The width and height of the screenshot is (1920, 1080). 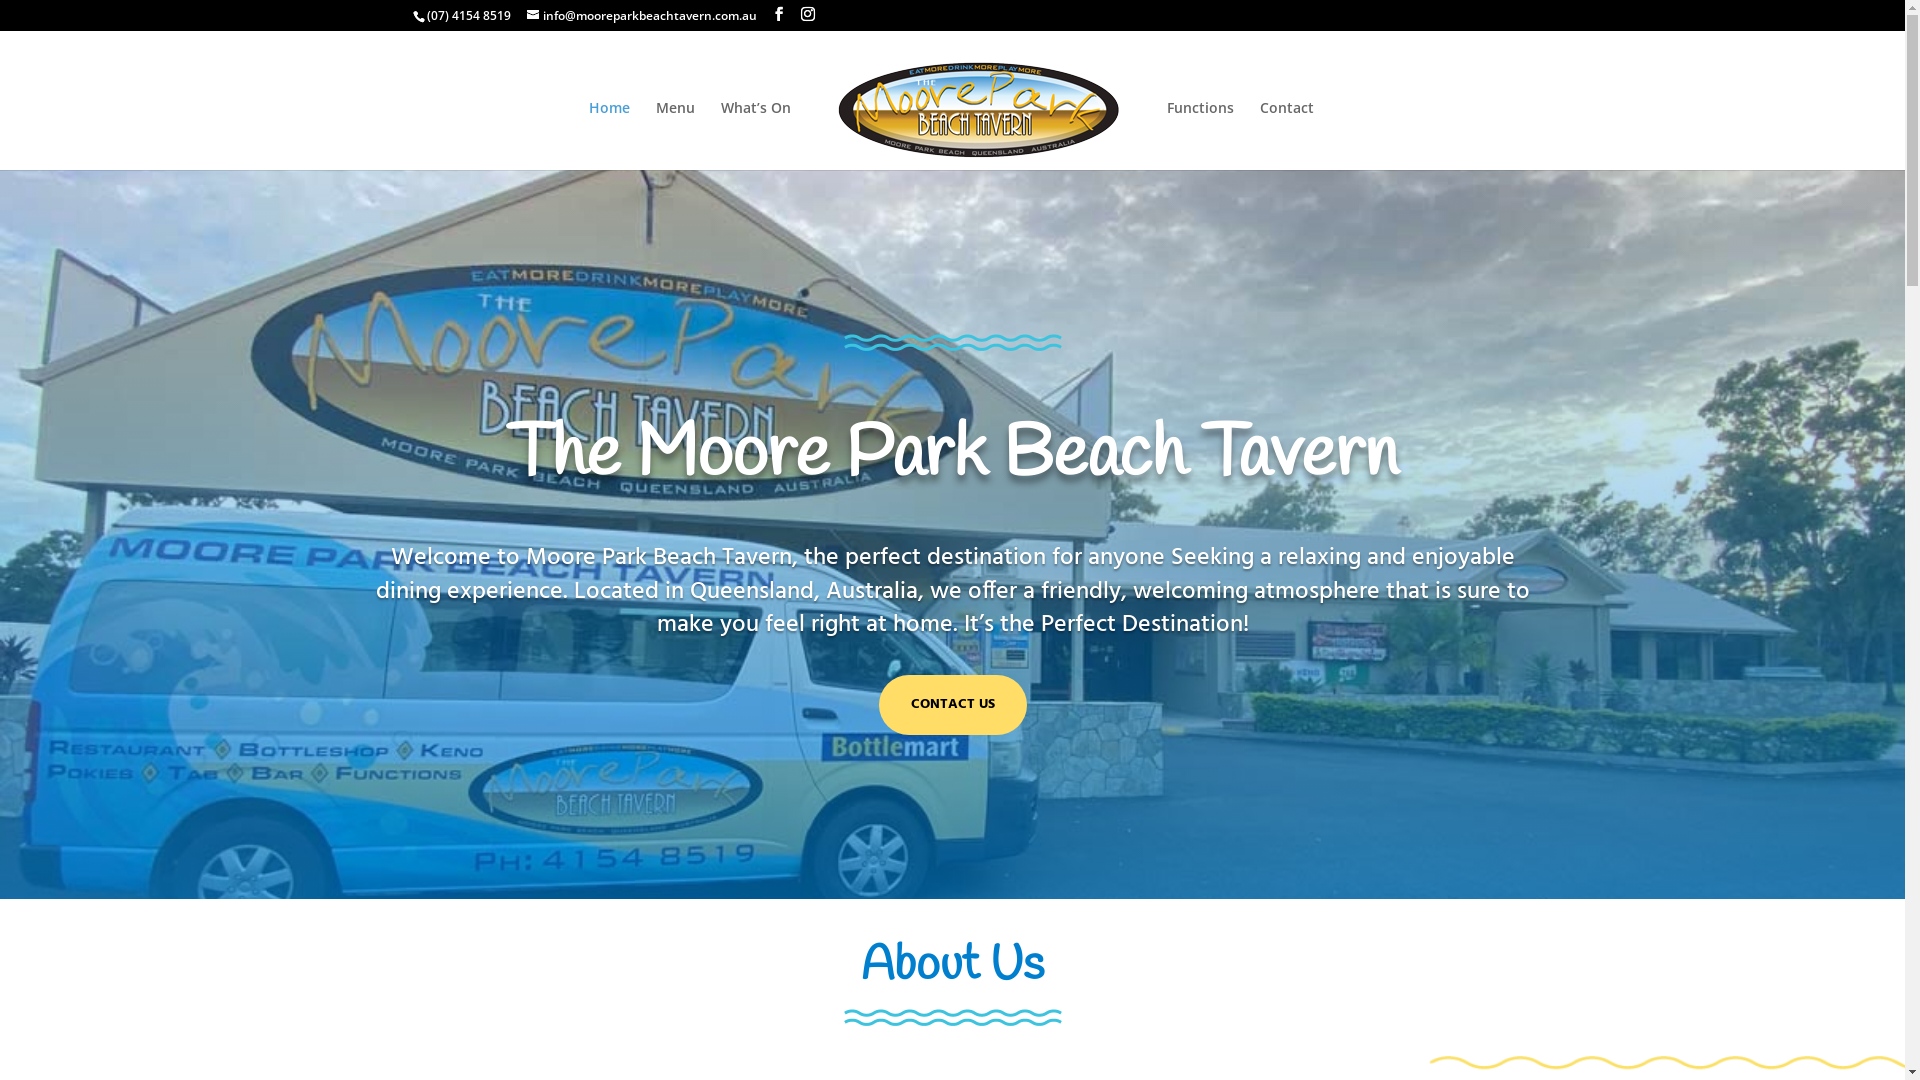 I want to click on CONTACT US, so click(x=952, y=705).